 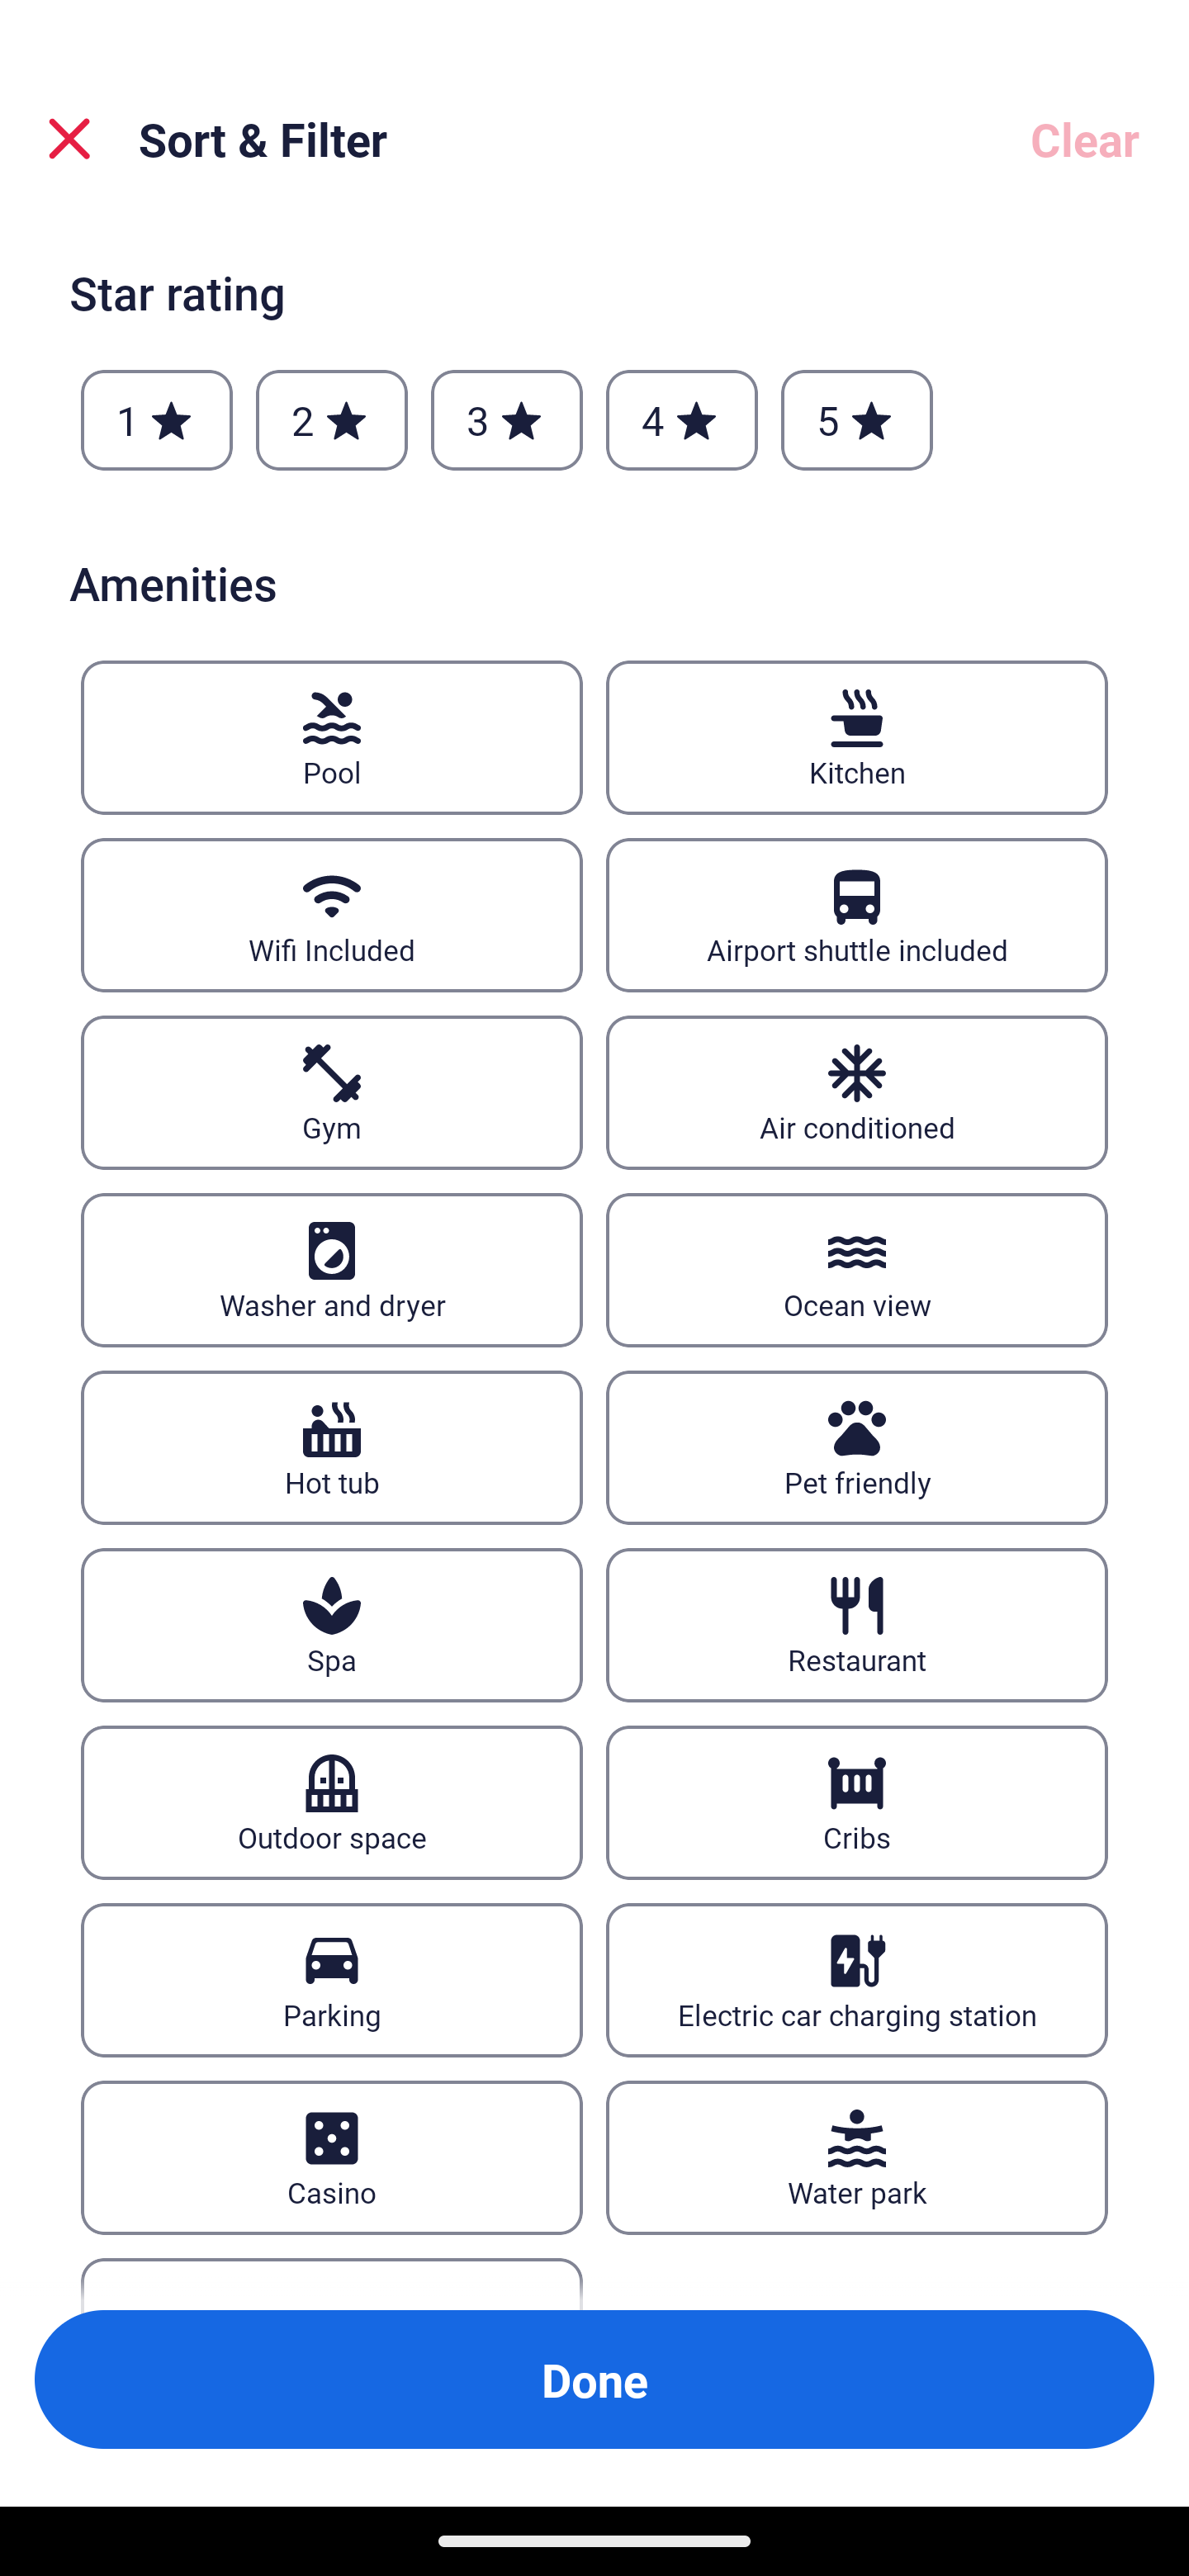 I want to click on Pet friendly, so click(x=857, y=1447).